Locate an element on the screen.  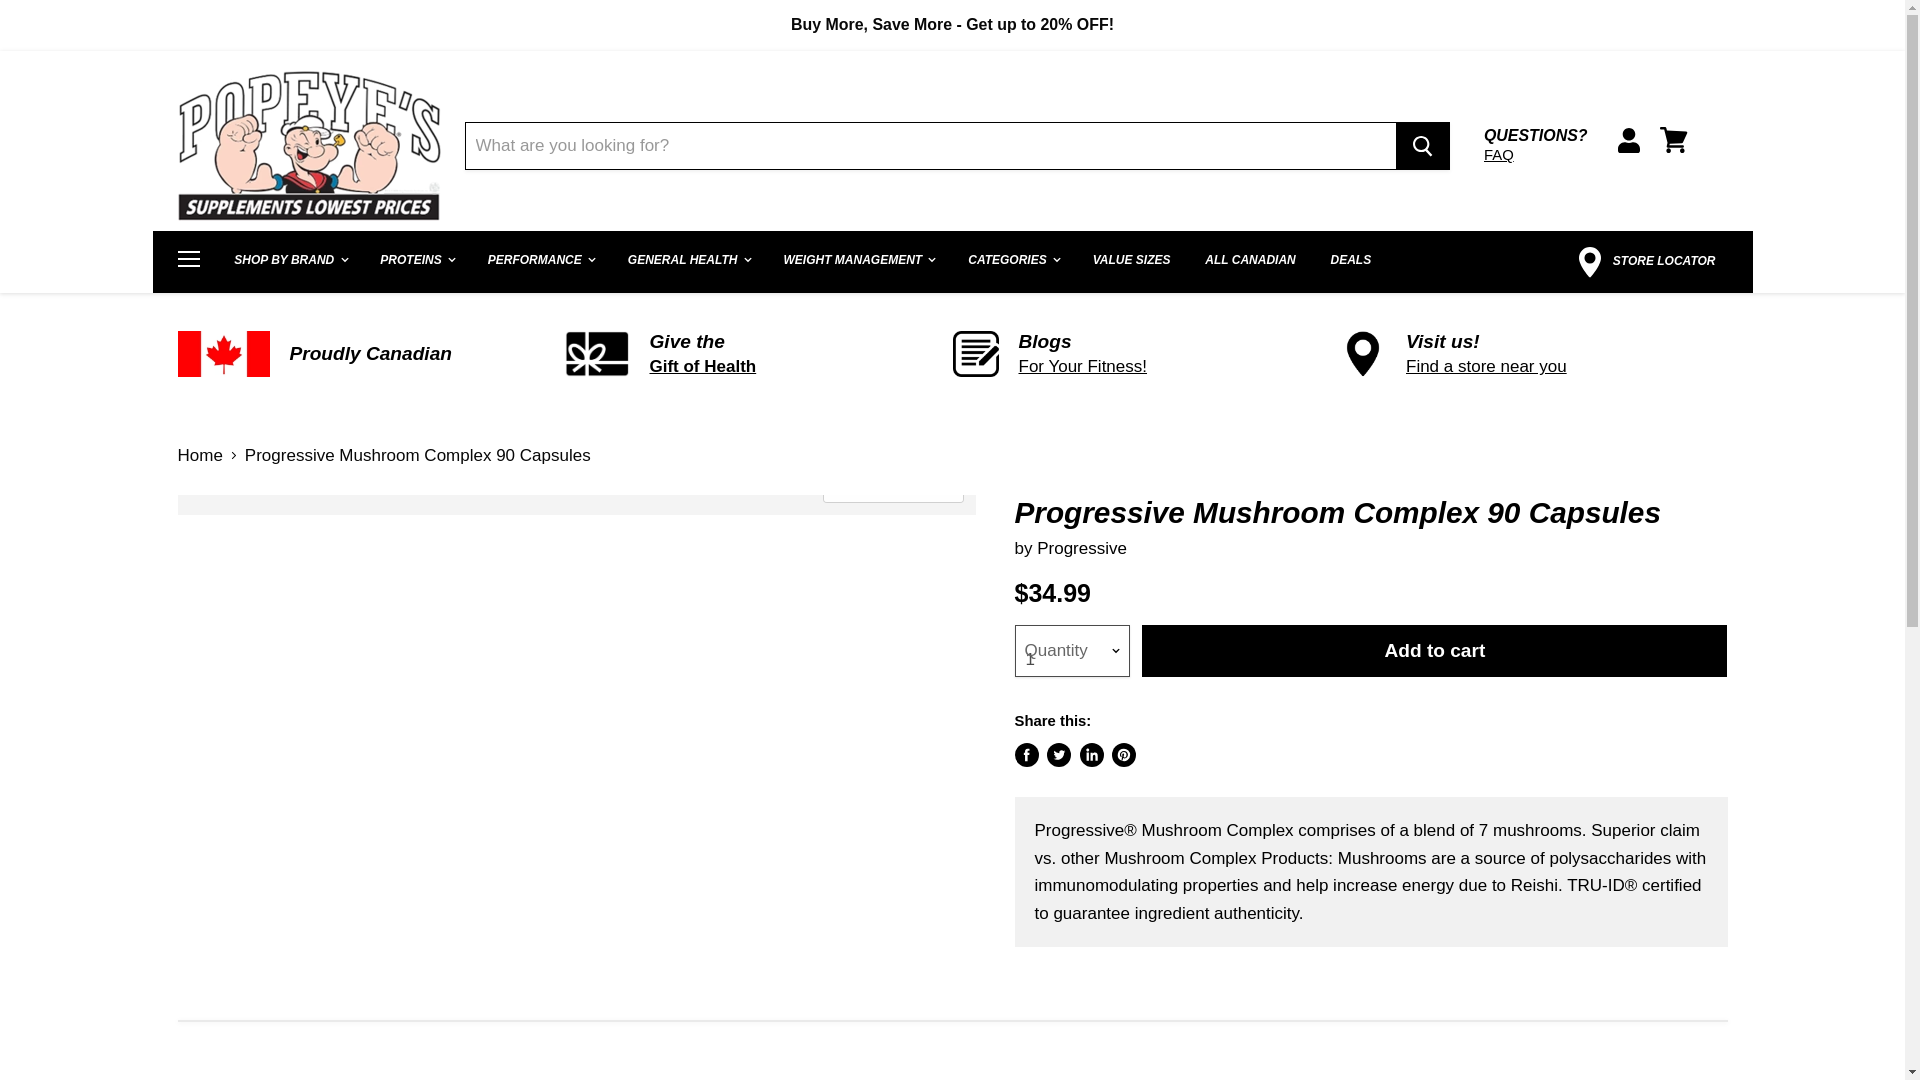
QUESTIONS? is located at coordinates (1536, 135).